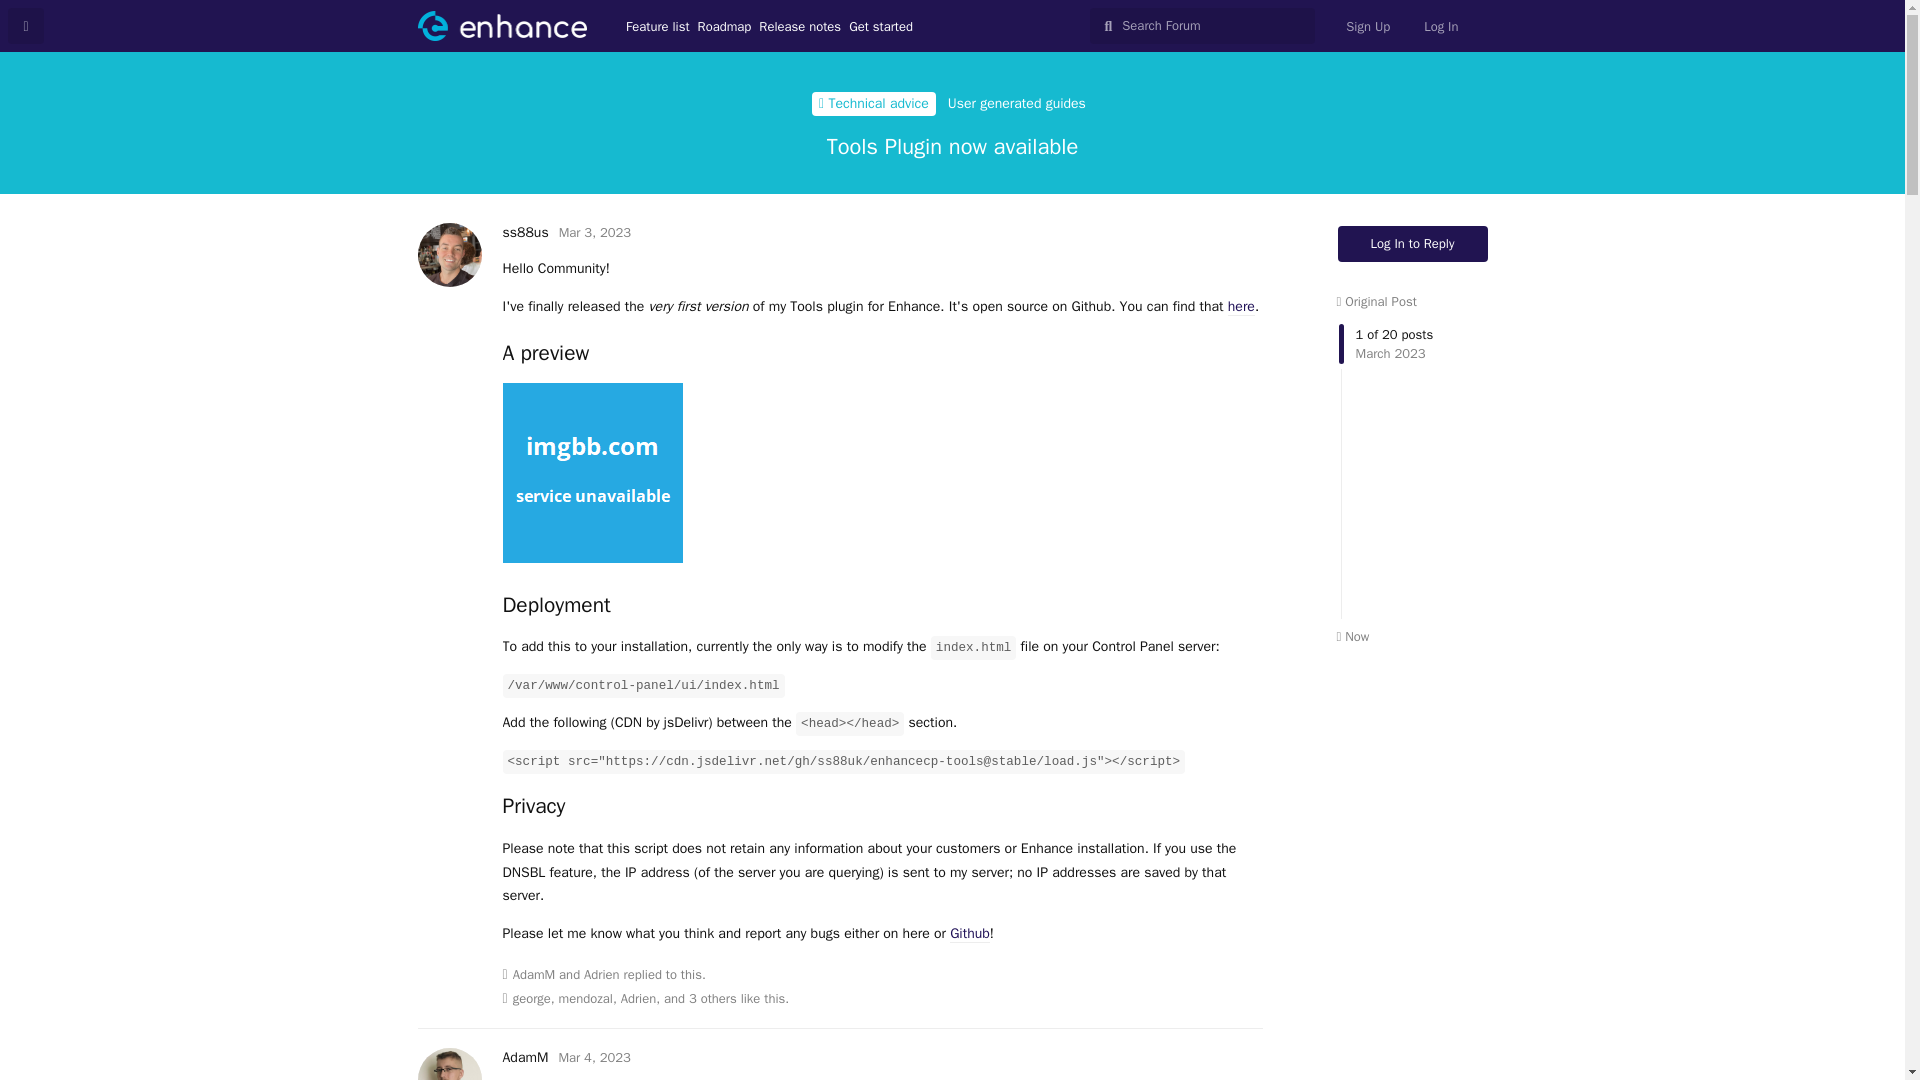 Image resolution: width=1920 pixels, height=1080 pixels. I want to click on Get help setting up, configuring, and scaling Enhance., so click(874, 103).